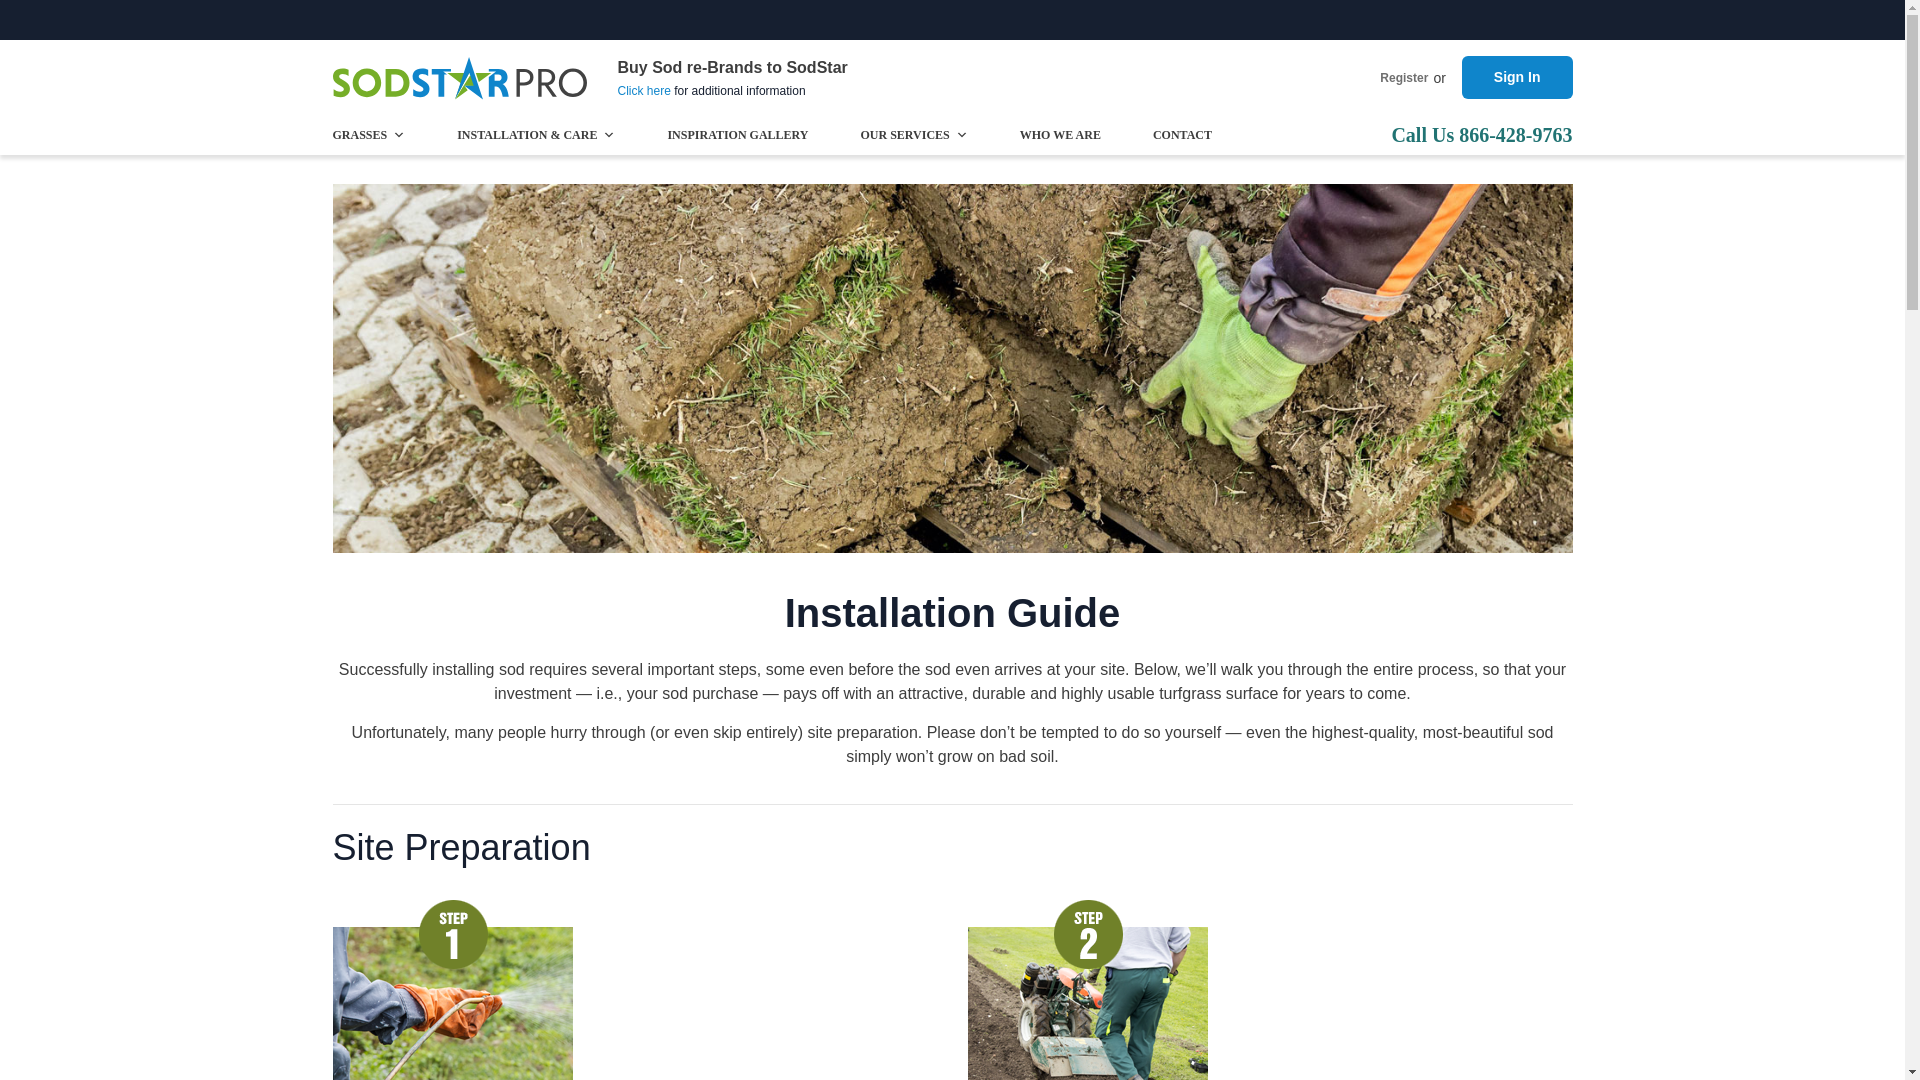 This screenshot has width=1920, height=1080. What do you see at coordinates (368, 134) in the screenshot?
I see `GRASSES` at bounding box center [368, 134].